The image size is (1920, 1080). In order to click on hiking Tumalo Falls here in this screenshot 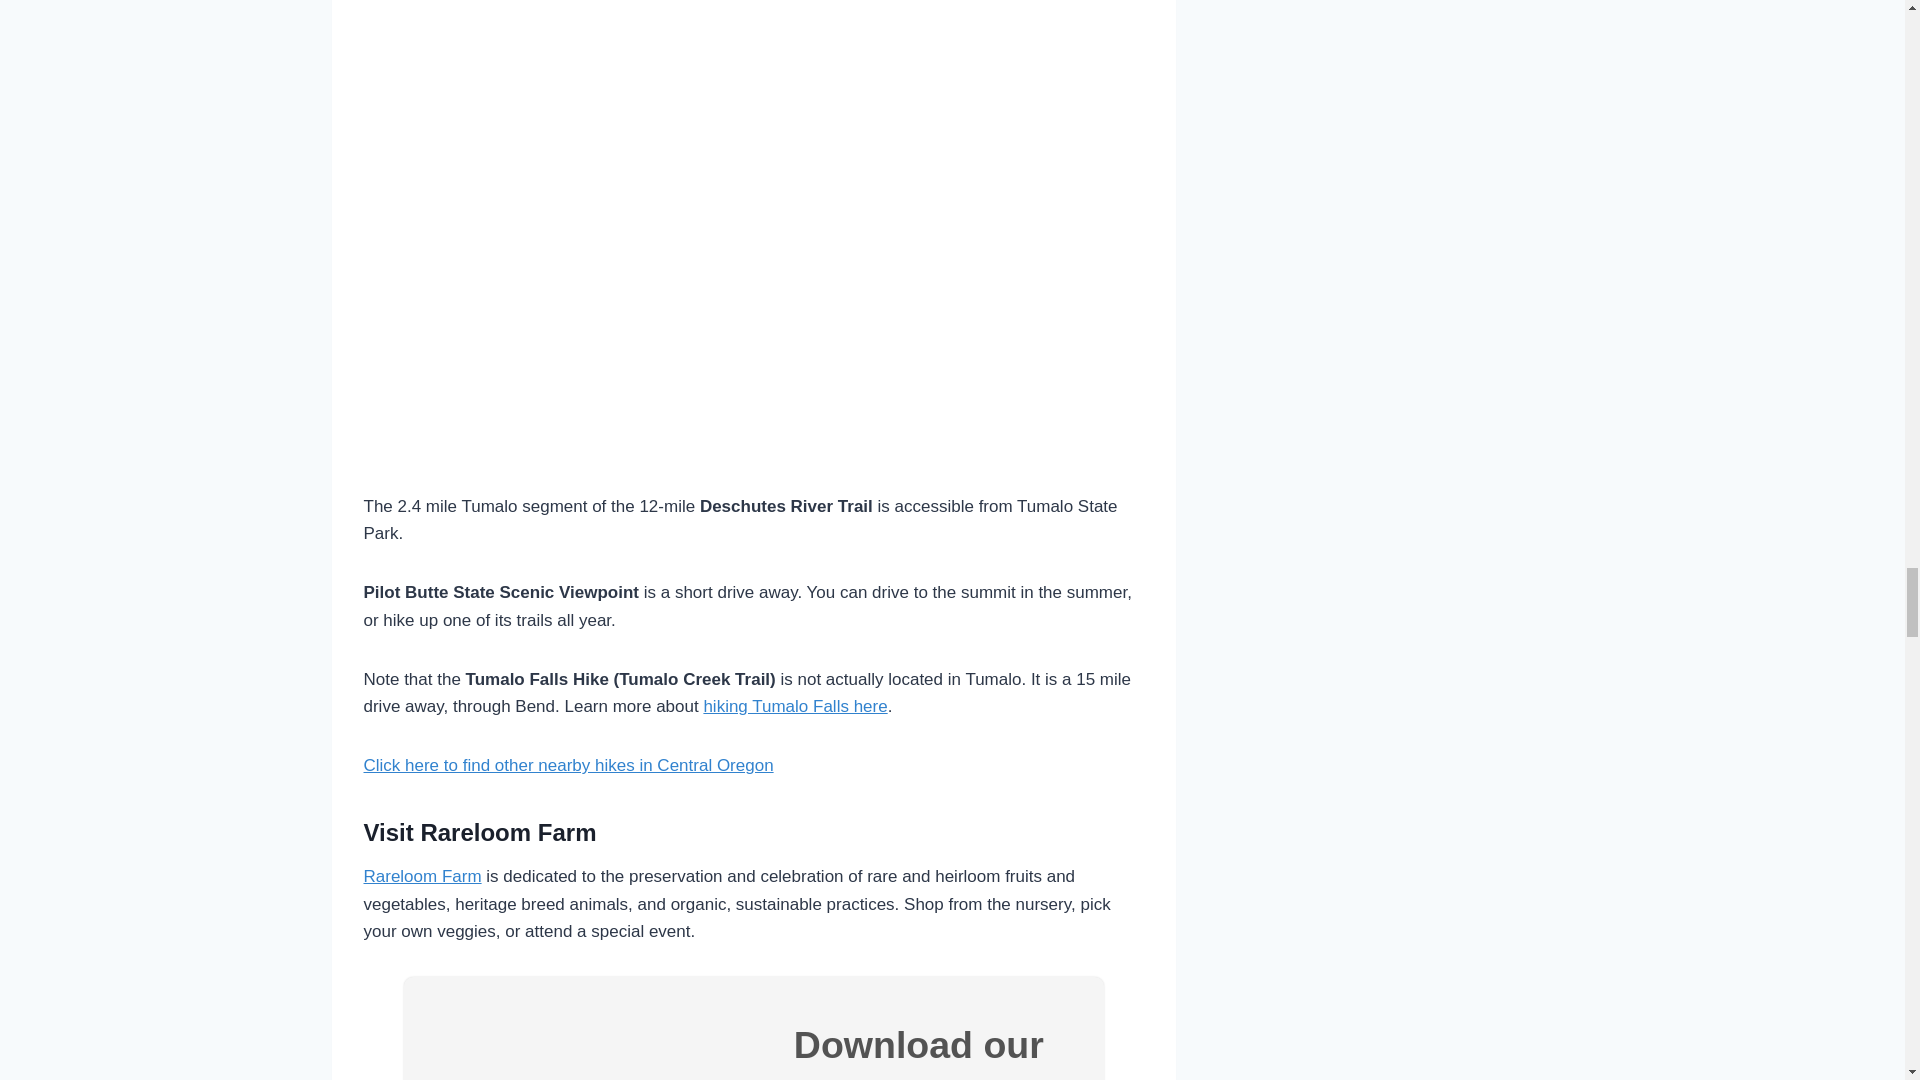, I will do `click(794, 706)`.